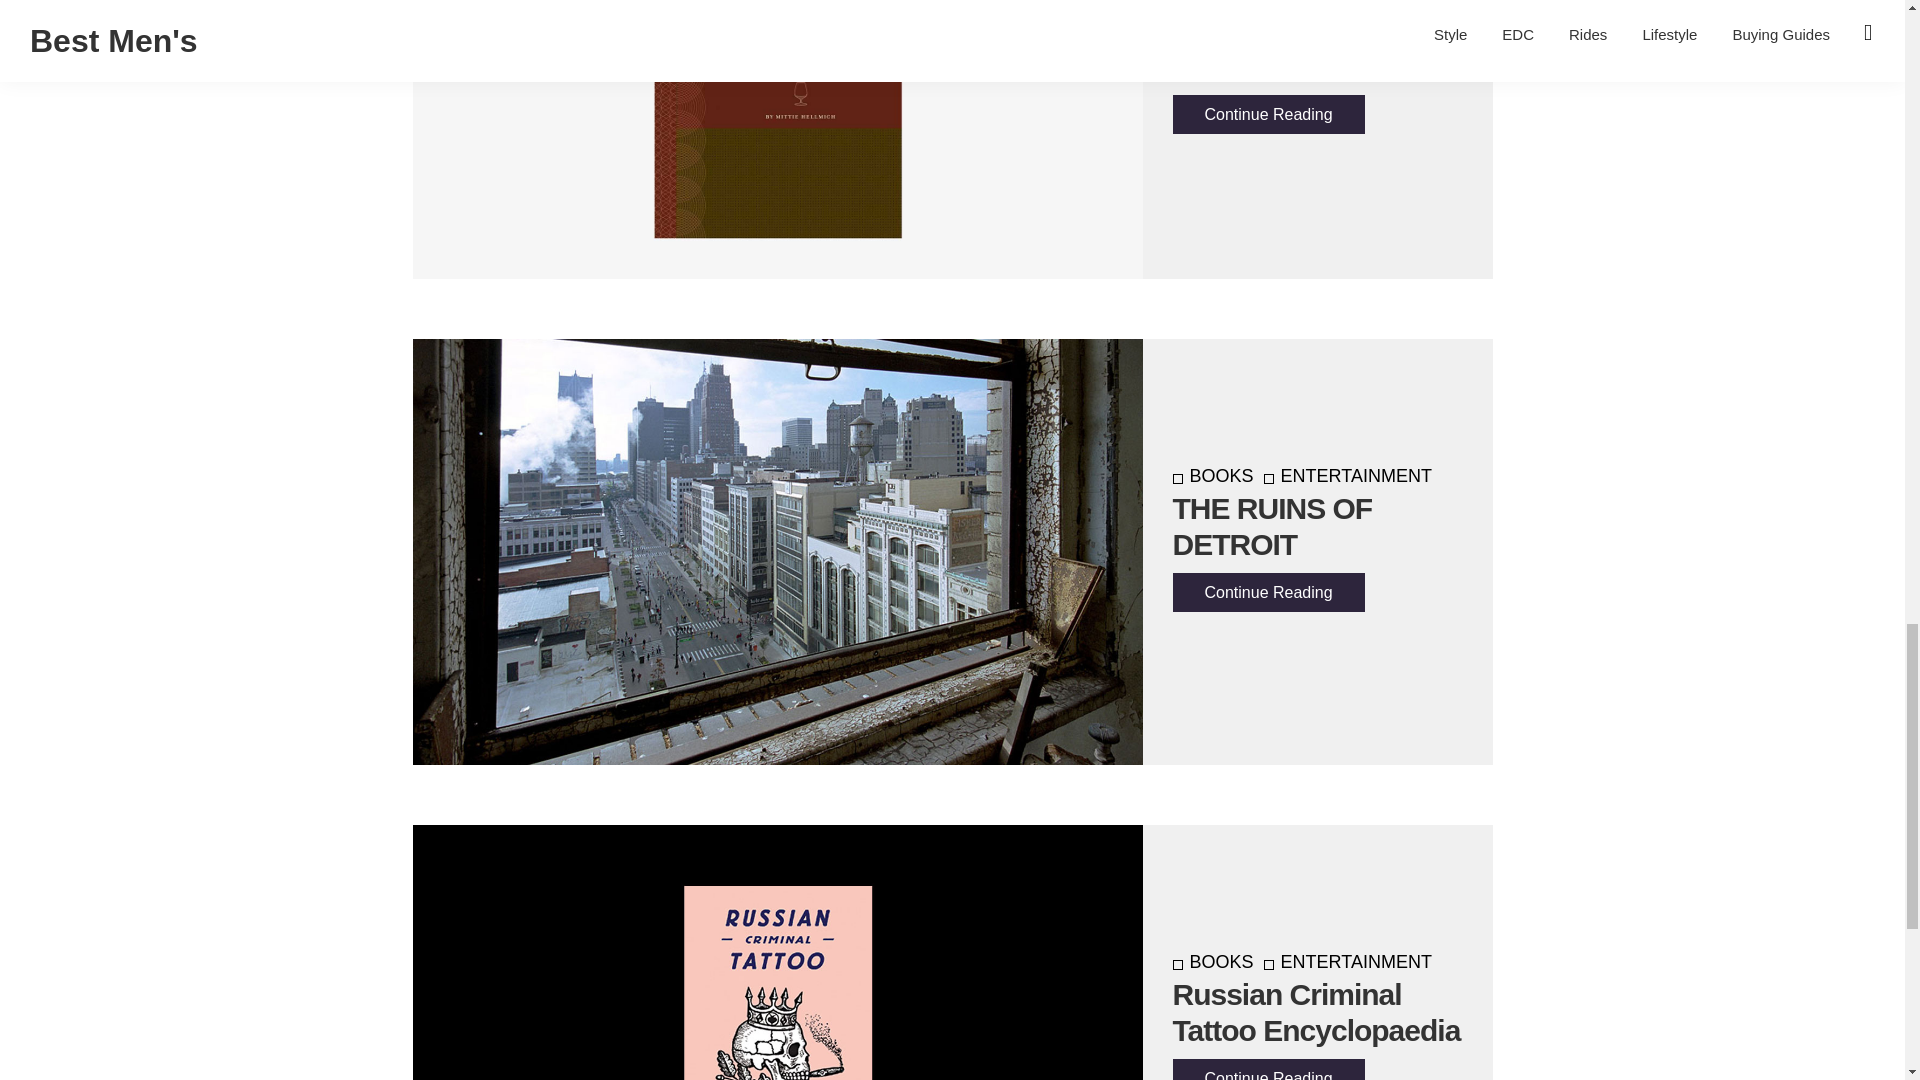 This screenshot has width=1920, height=1080. What do you see at coordinates (1267, 114) in the screenshot?
I see `Continue Reading` at bounding box center [1267, 114].